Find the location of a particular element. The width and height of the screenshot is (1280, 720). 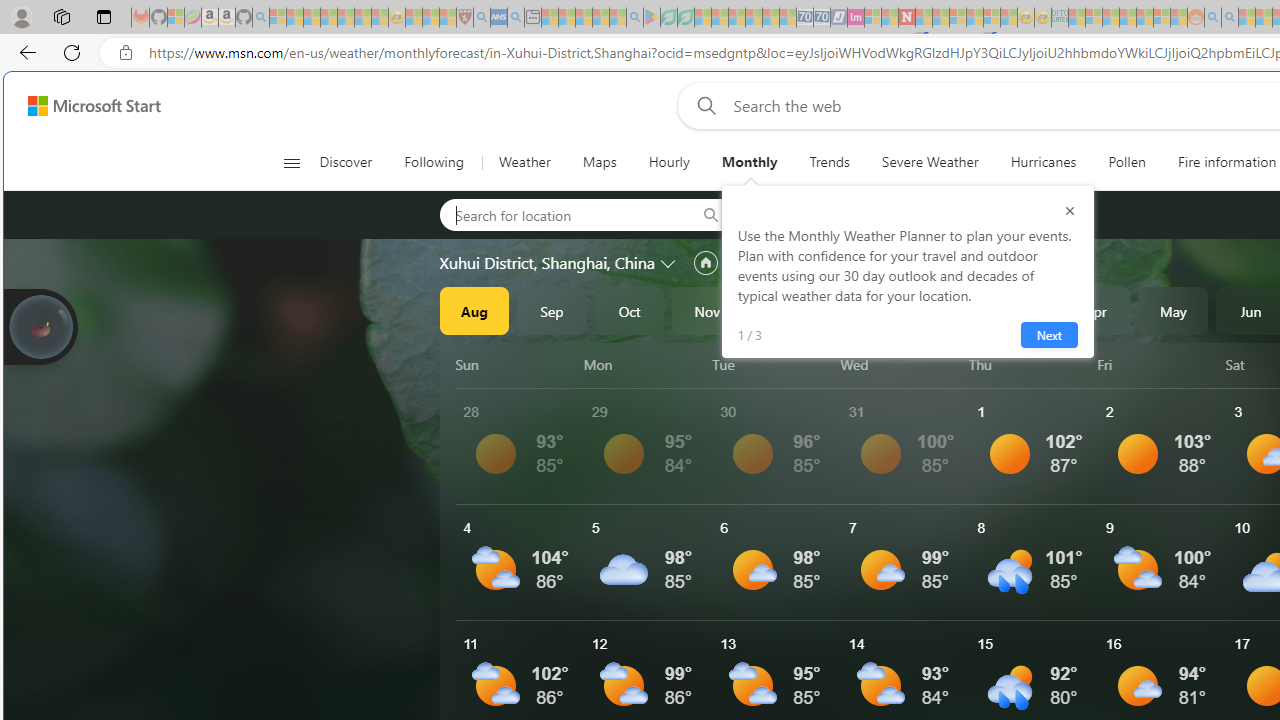

Join us in planting real trees to help our planet! is located at coordinates (40, 325).